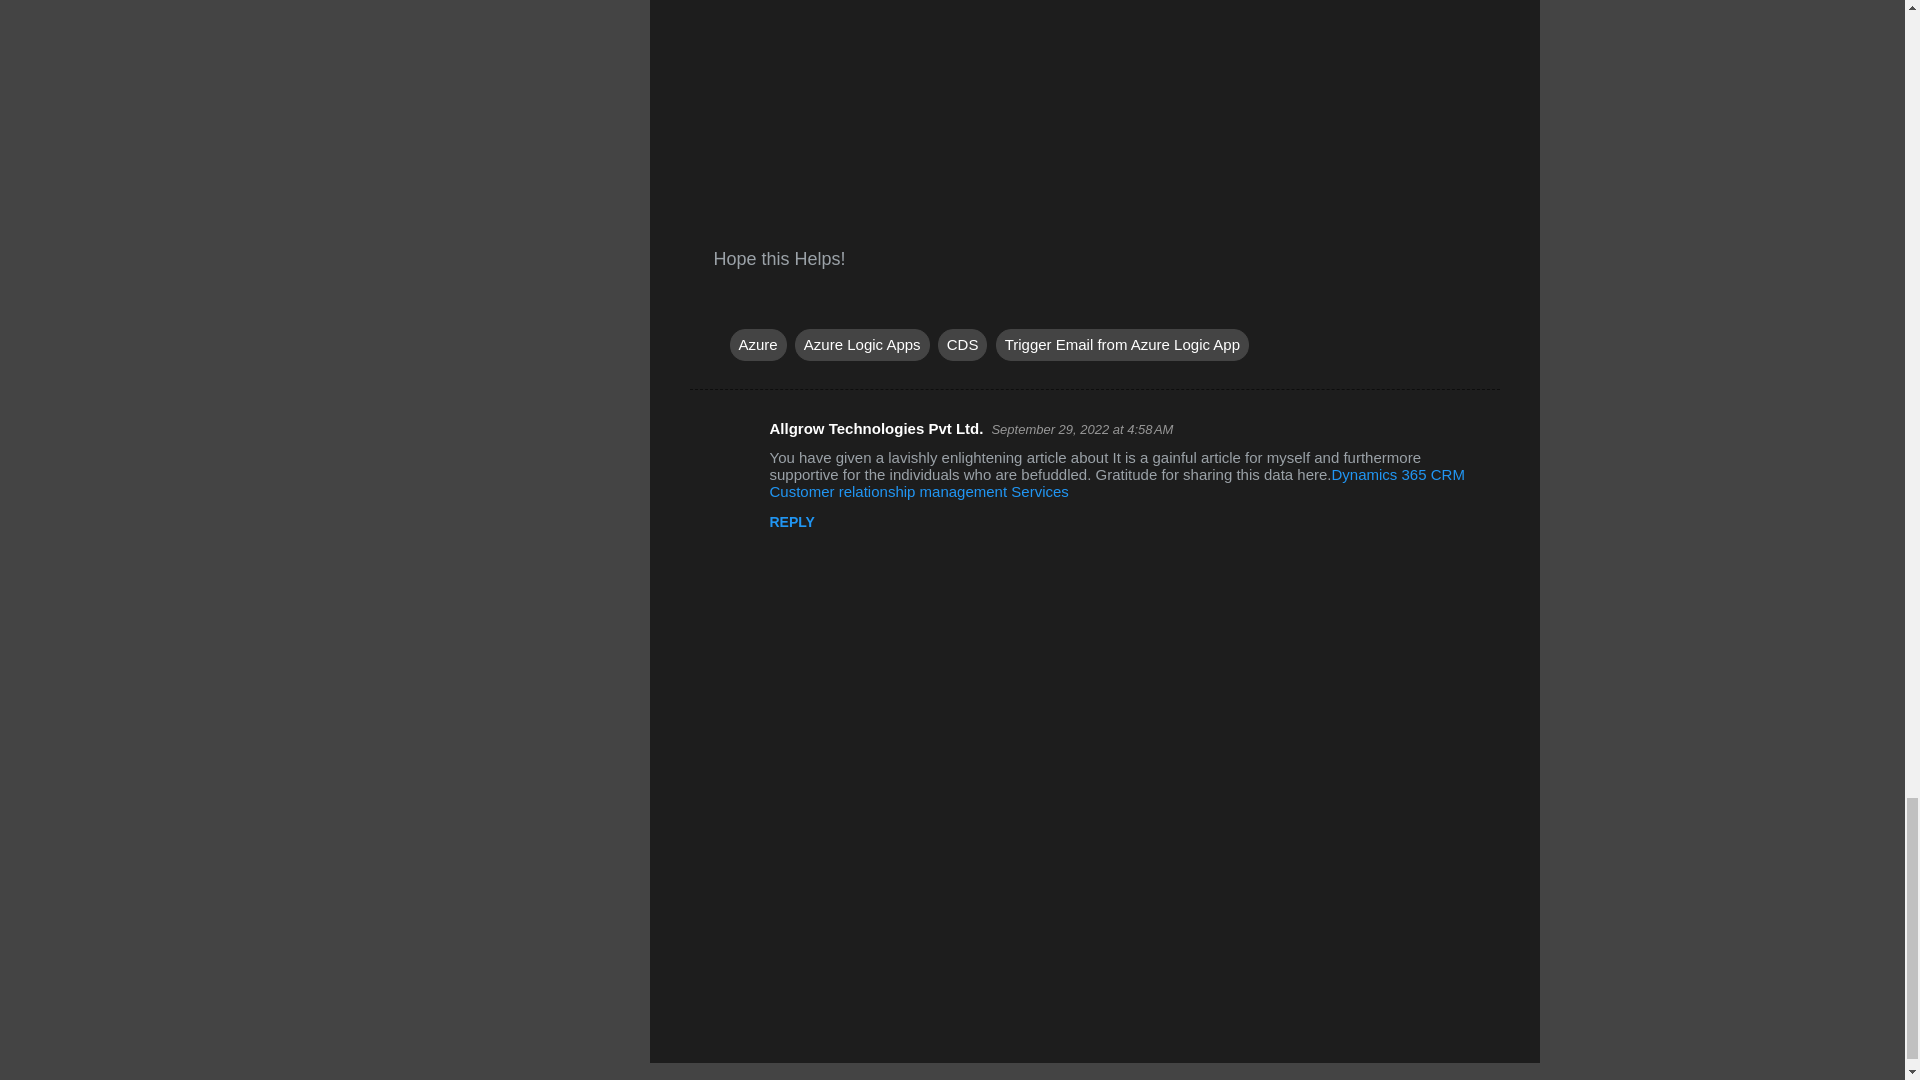 This screenshot has width=1920, height=1080. I want to click on CDS, so click(963, 344).